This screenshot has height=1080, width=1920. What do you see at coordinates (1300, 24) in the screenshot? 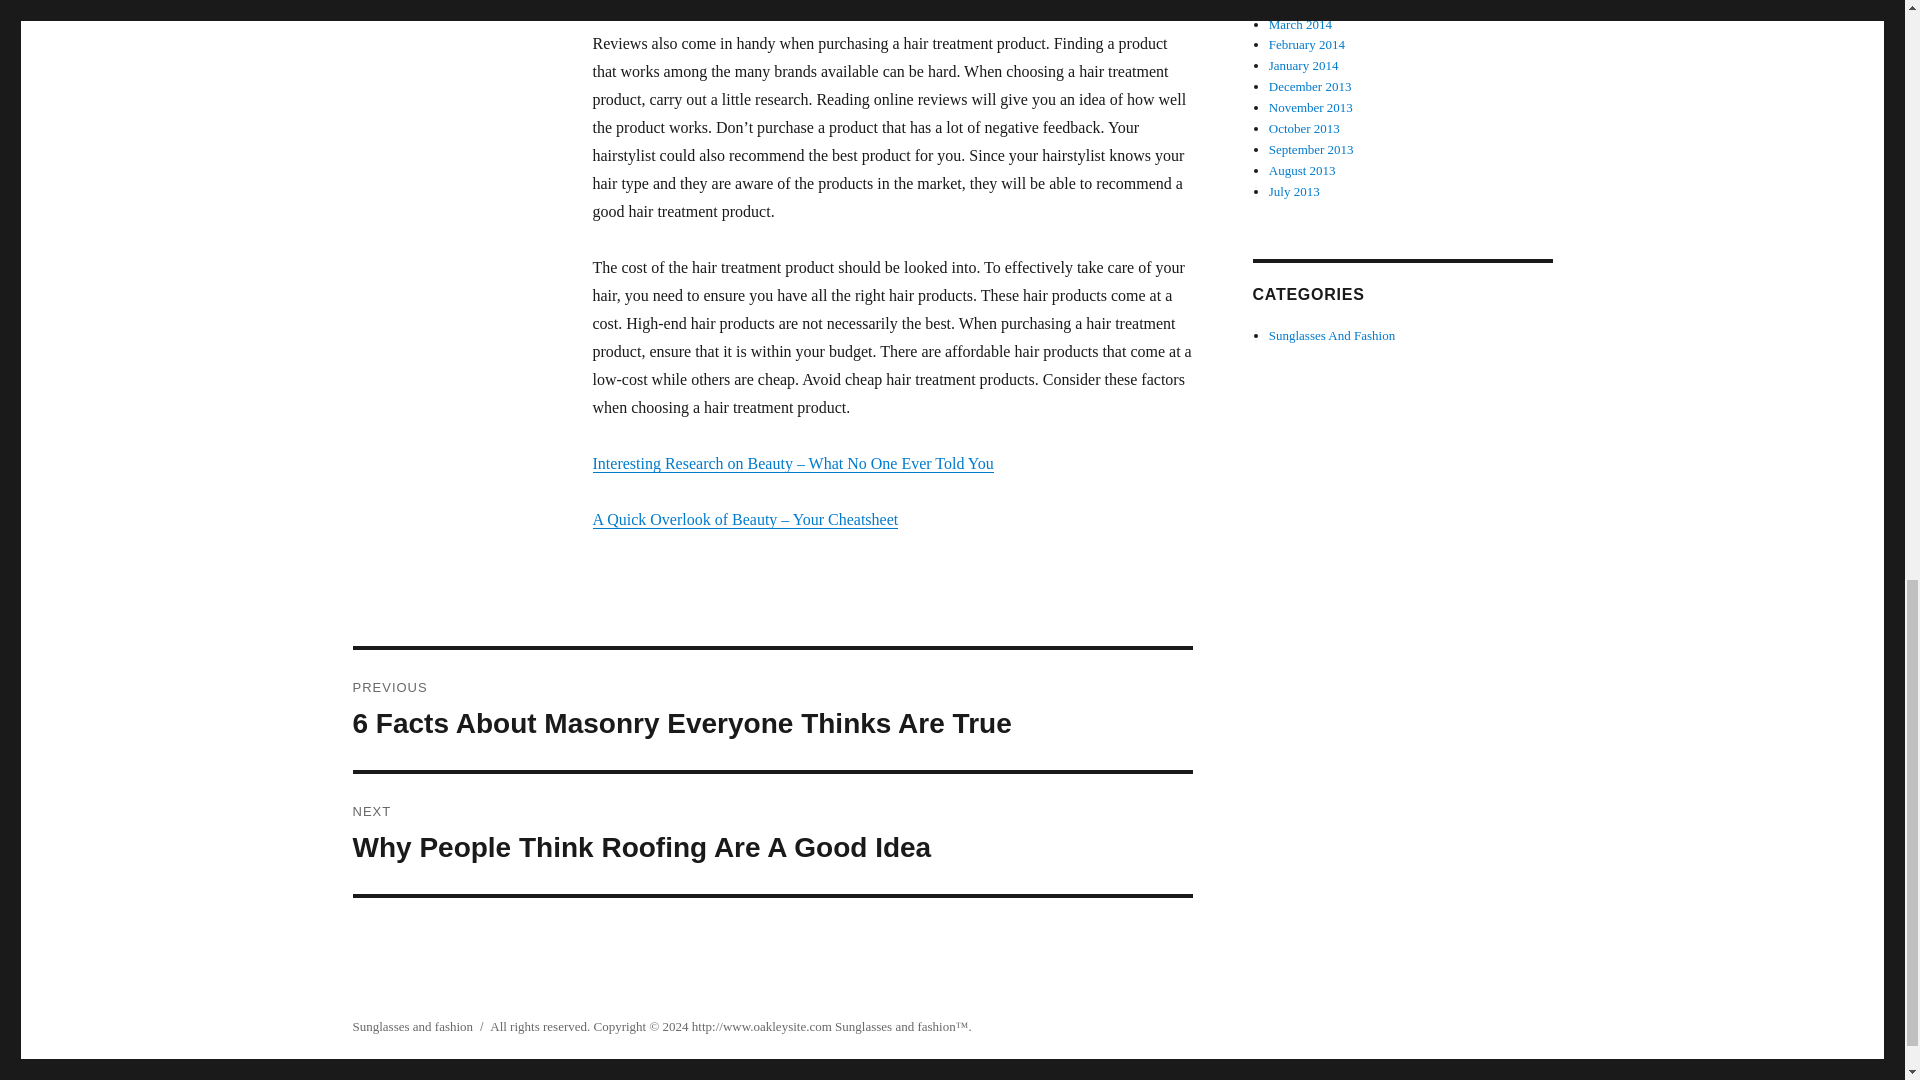
I see `October 2013` at bounding box center [1300, 24].